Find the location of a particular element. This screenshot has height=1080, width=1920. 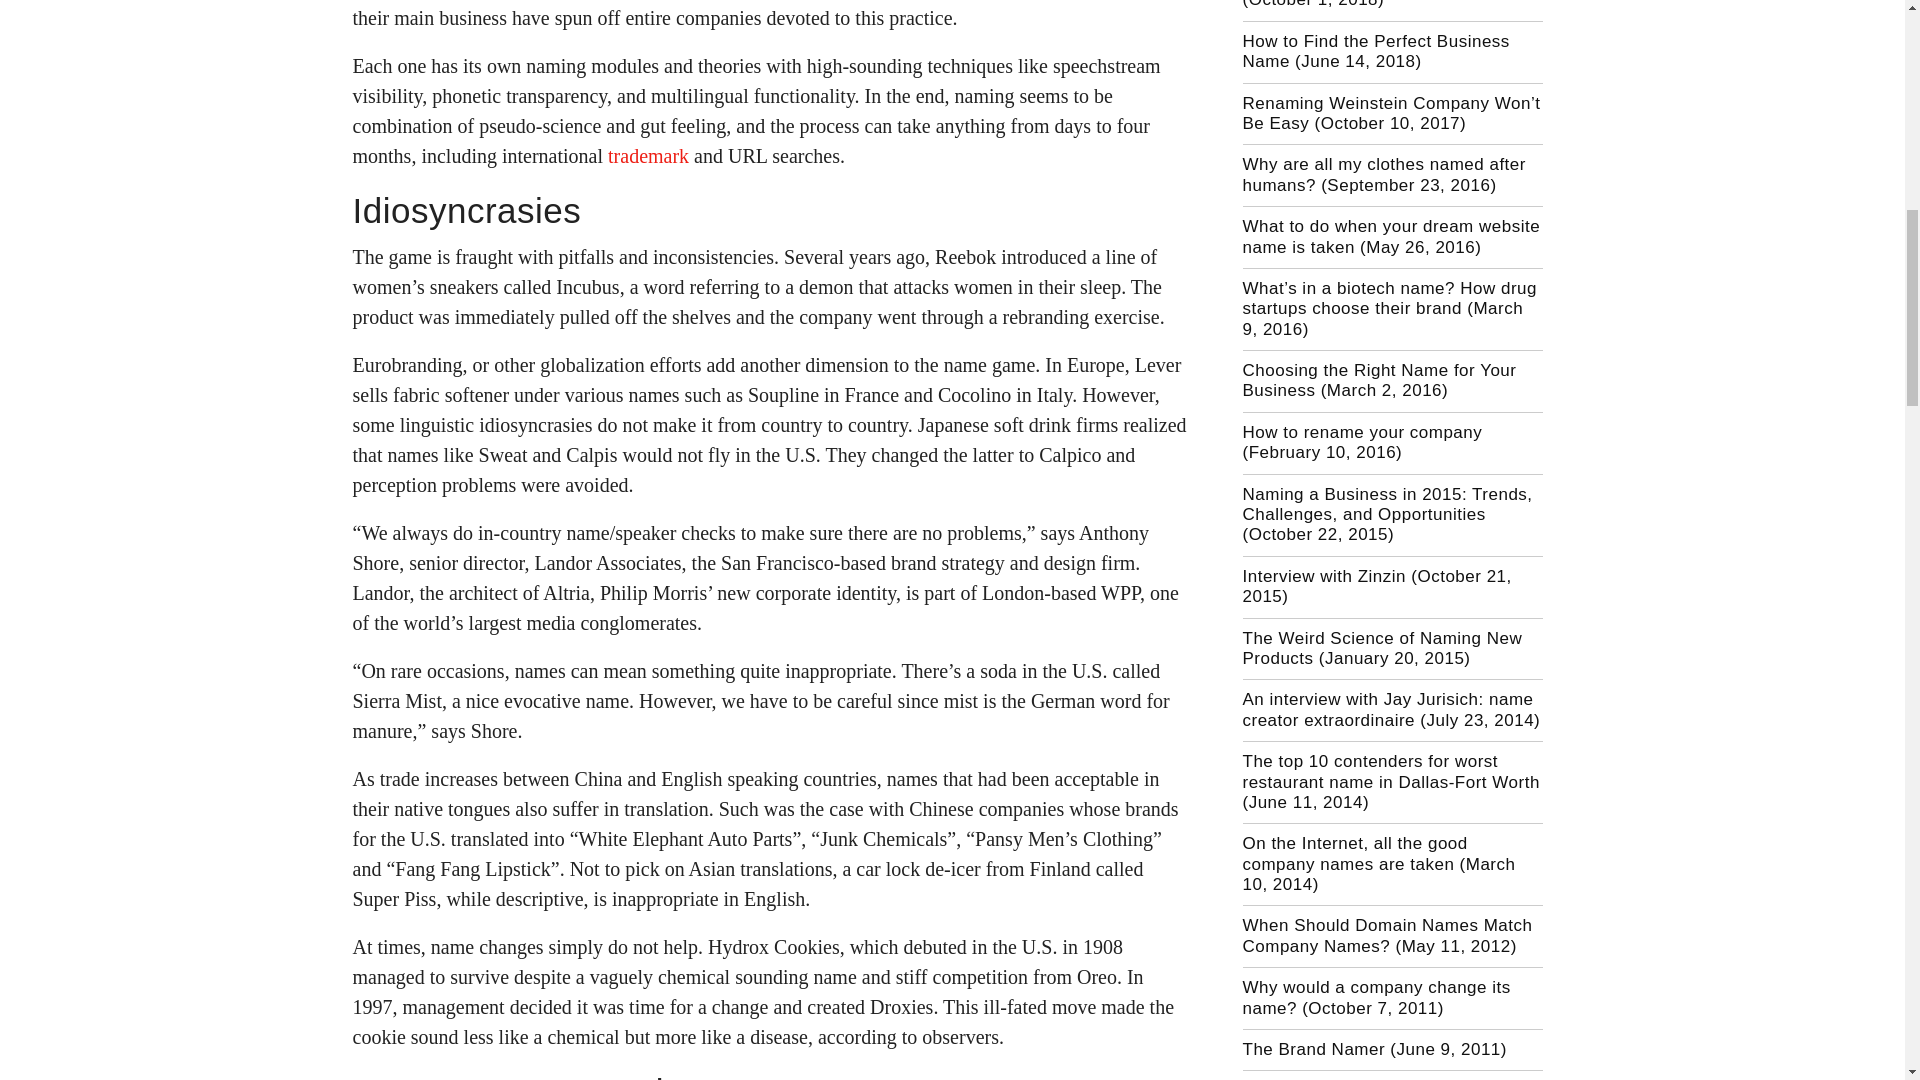

trademark is located at coordinates (648, 156).